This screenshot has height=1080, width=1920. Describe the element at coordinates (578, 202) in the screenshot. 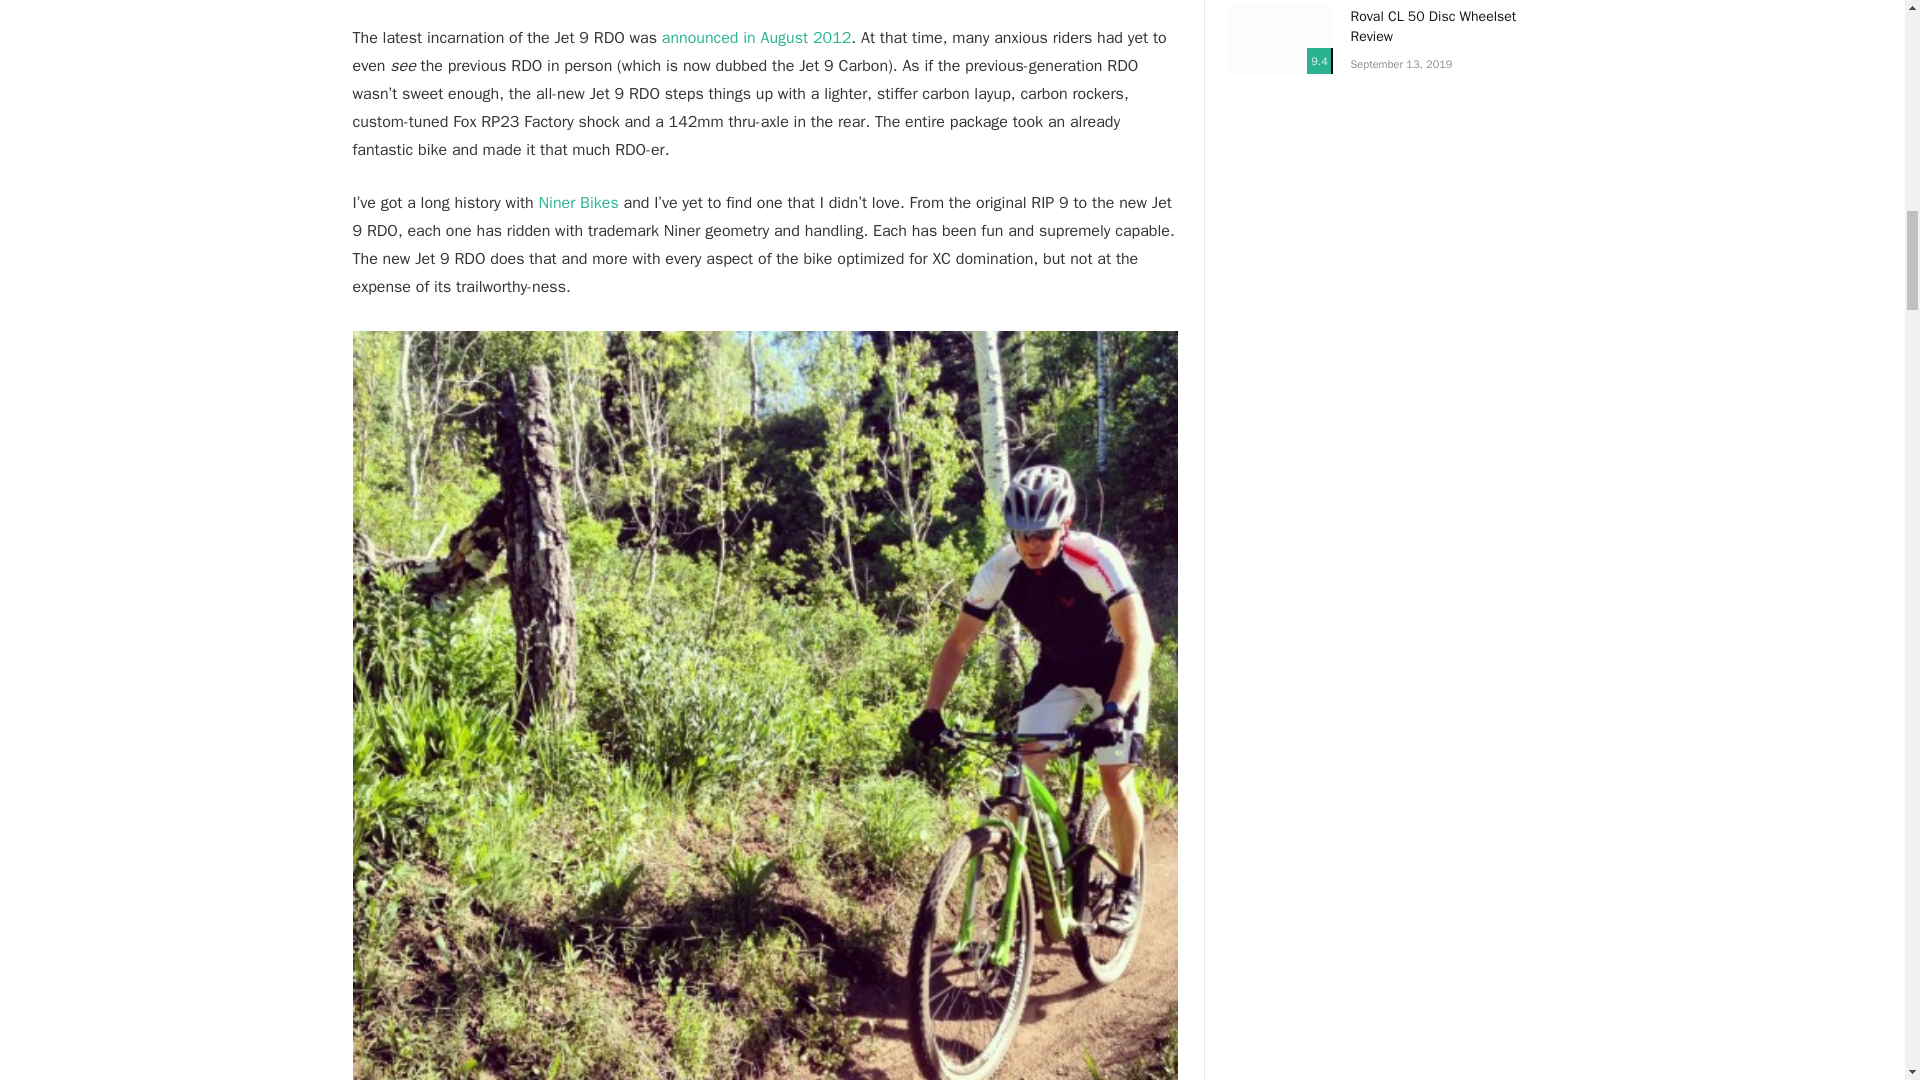

I see `Niner Bikes` at that location.